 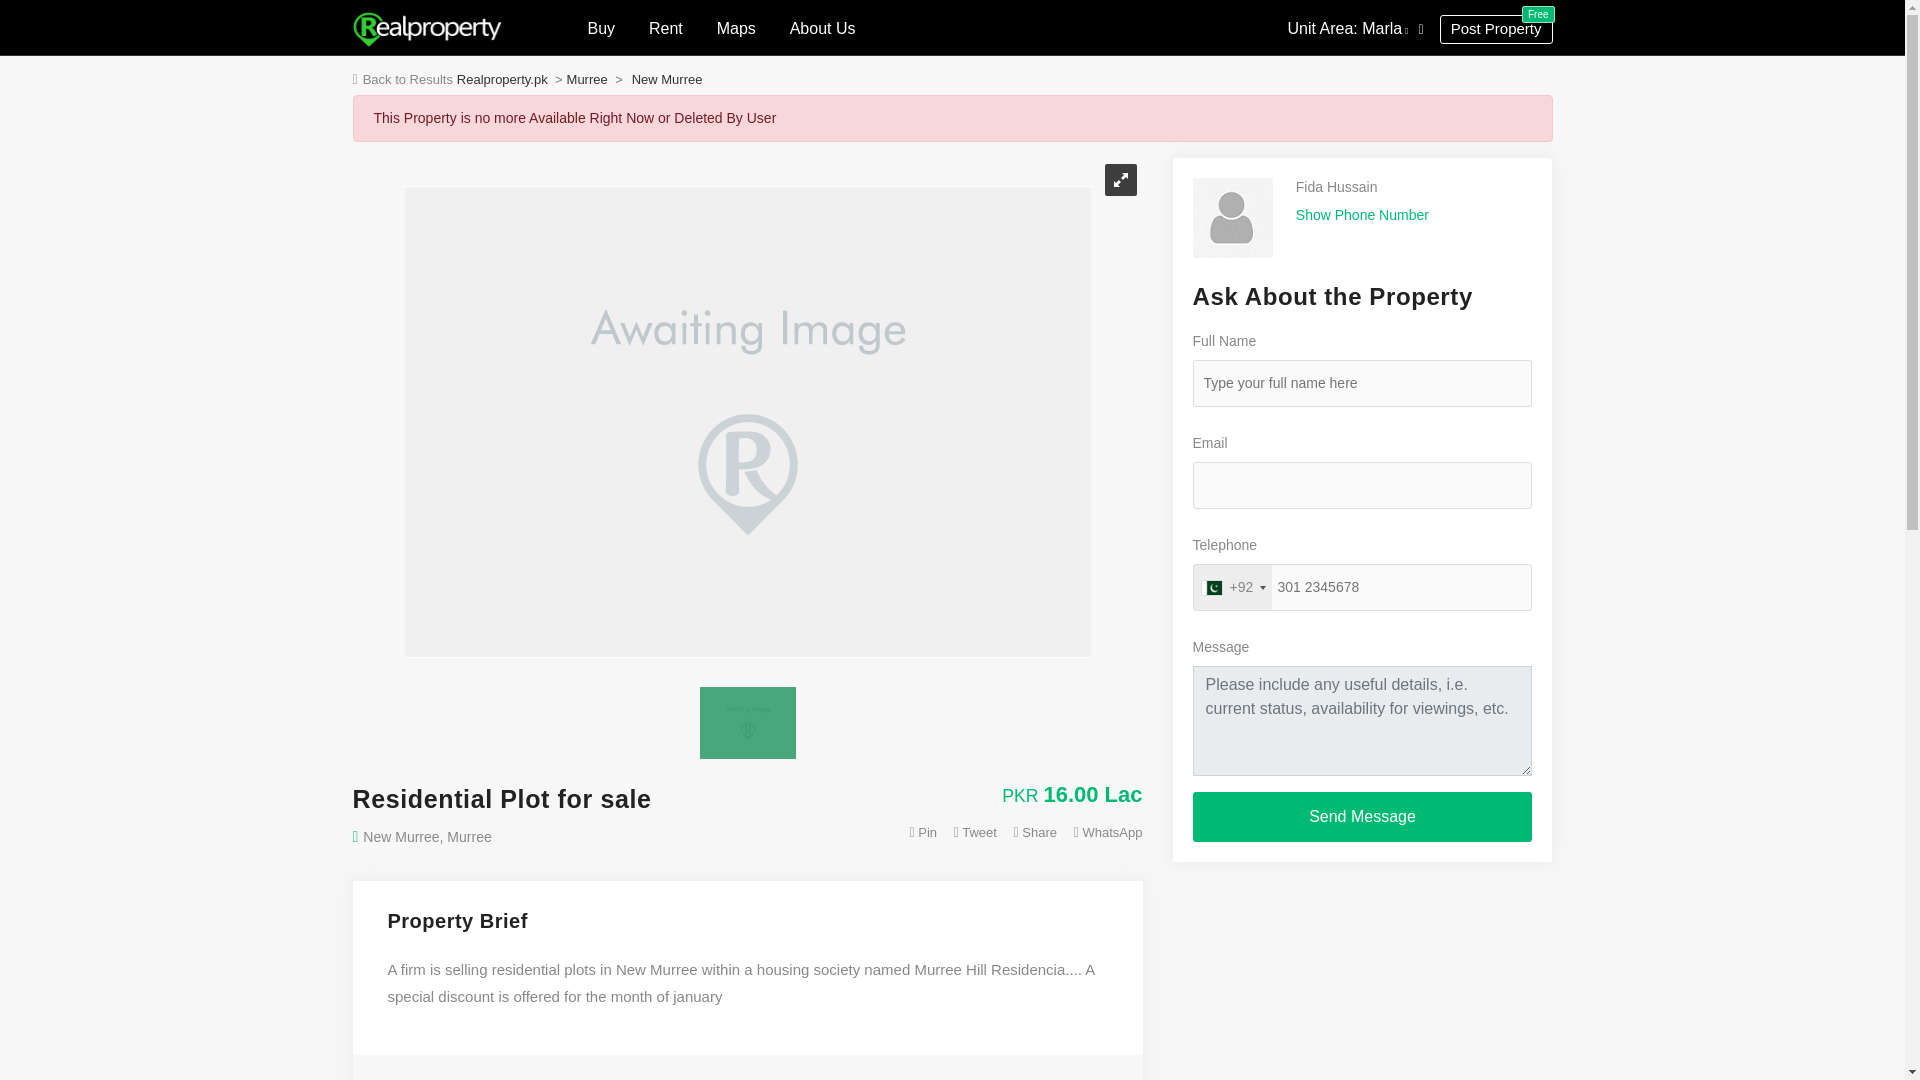 What do you see at coordinates (1384, 28) in the screenshot?
I see `Marla` at bounding box center [1384, 28].